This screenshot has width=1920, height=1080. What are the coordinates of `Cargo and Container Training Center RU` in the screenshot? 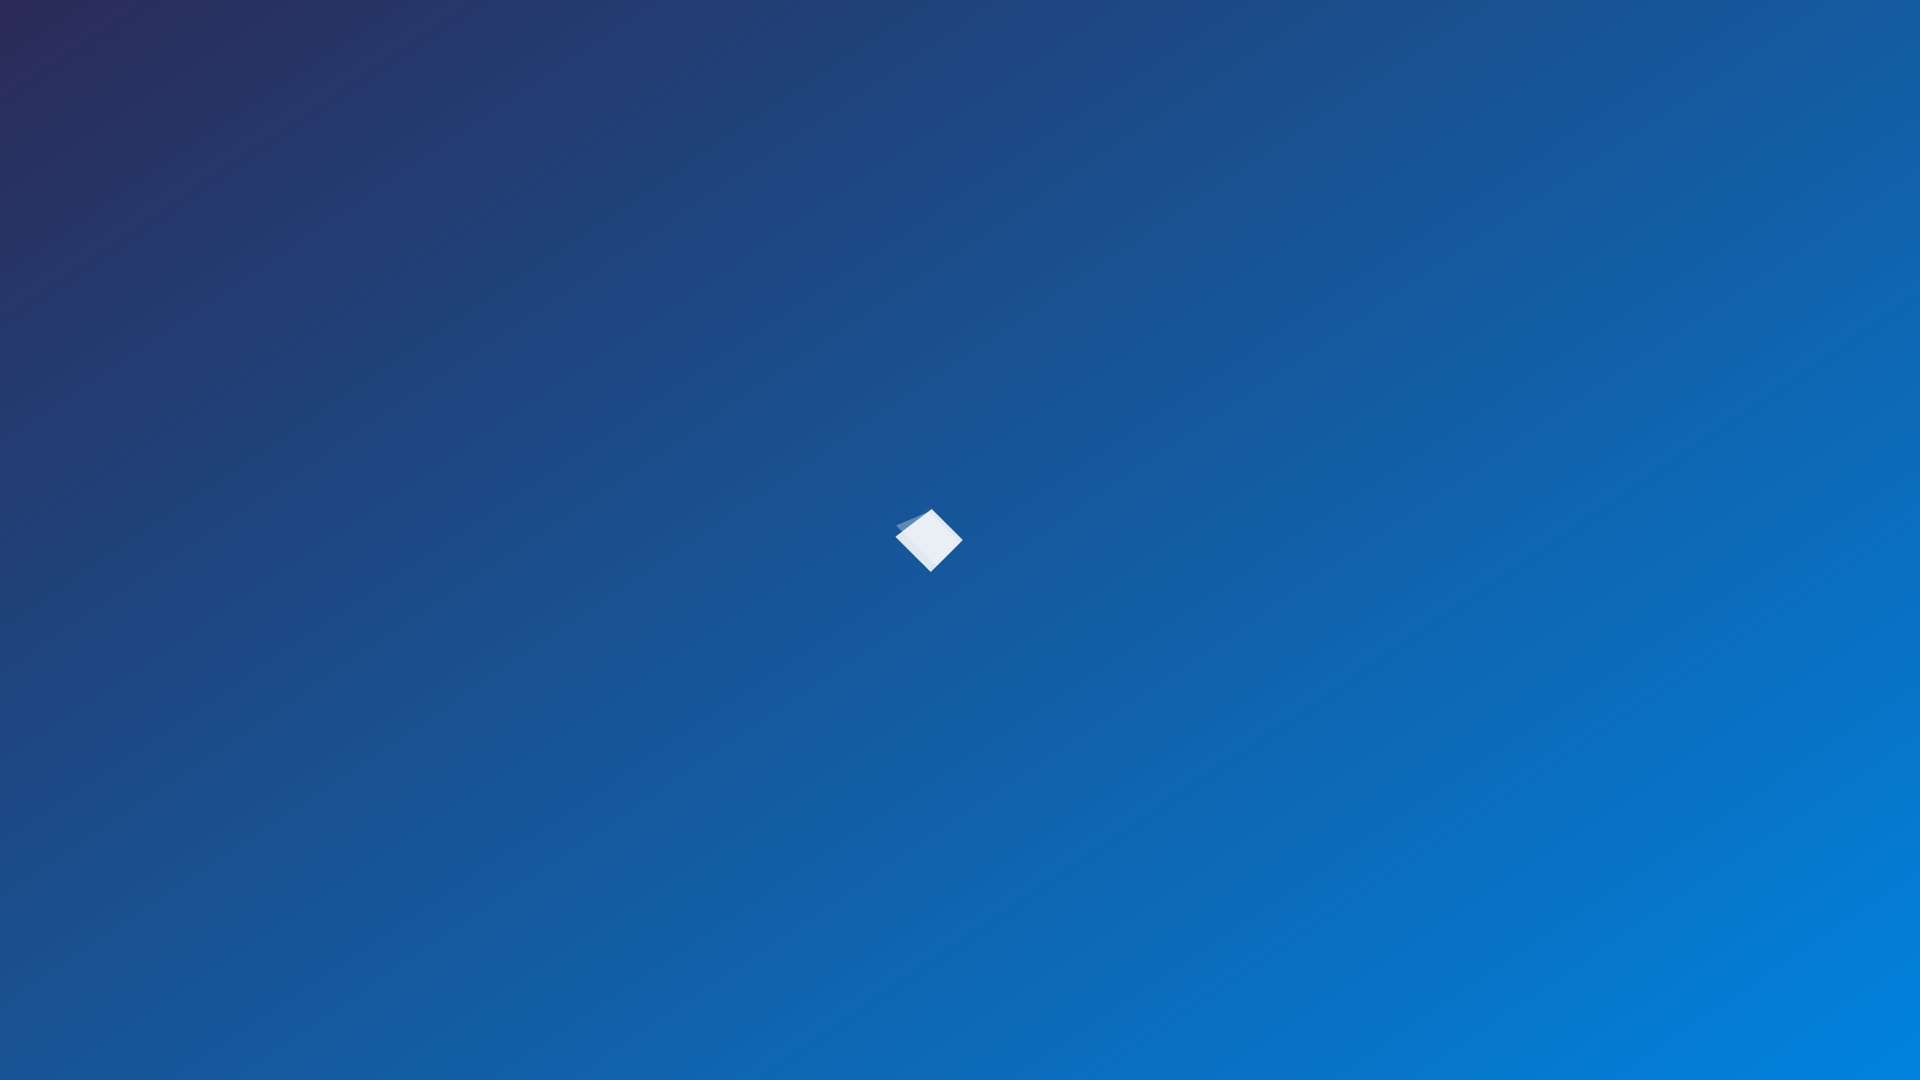 It's located at (248, 813).